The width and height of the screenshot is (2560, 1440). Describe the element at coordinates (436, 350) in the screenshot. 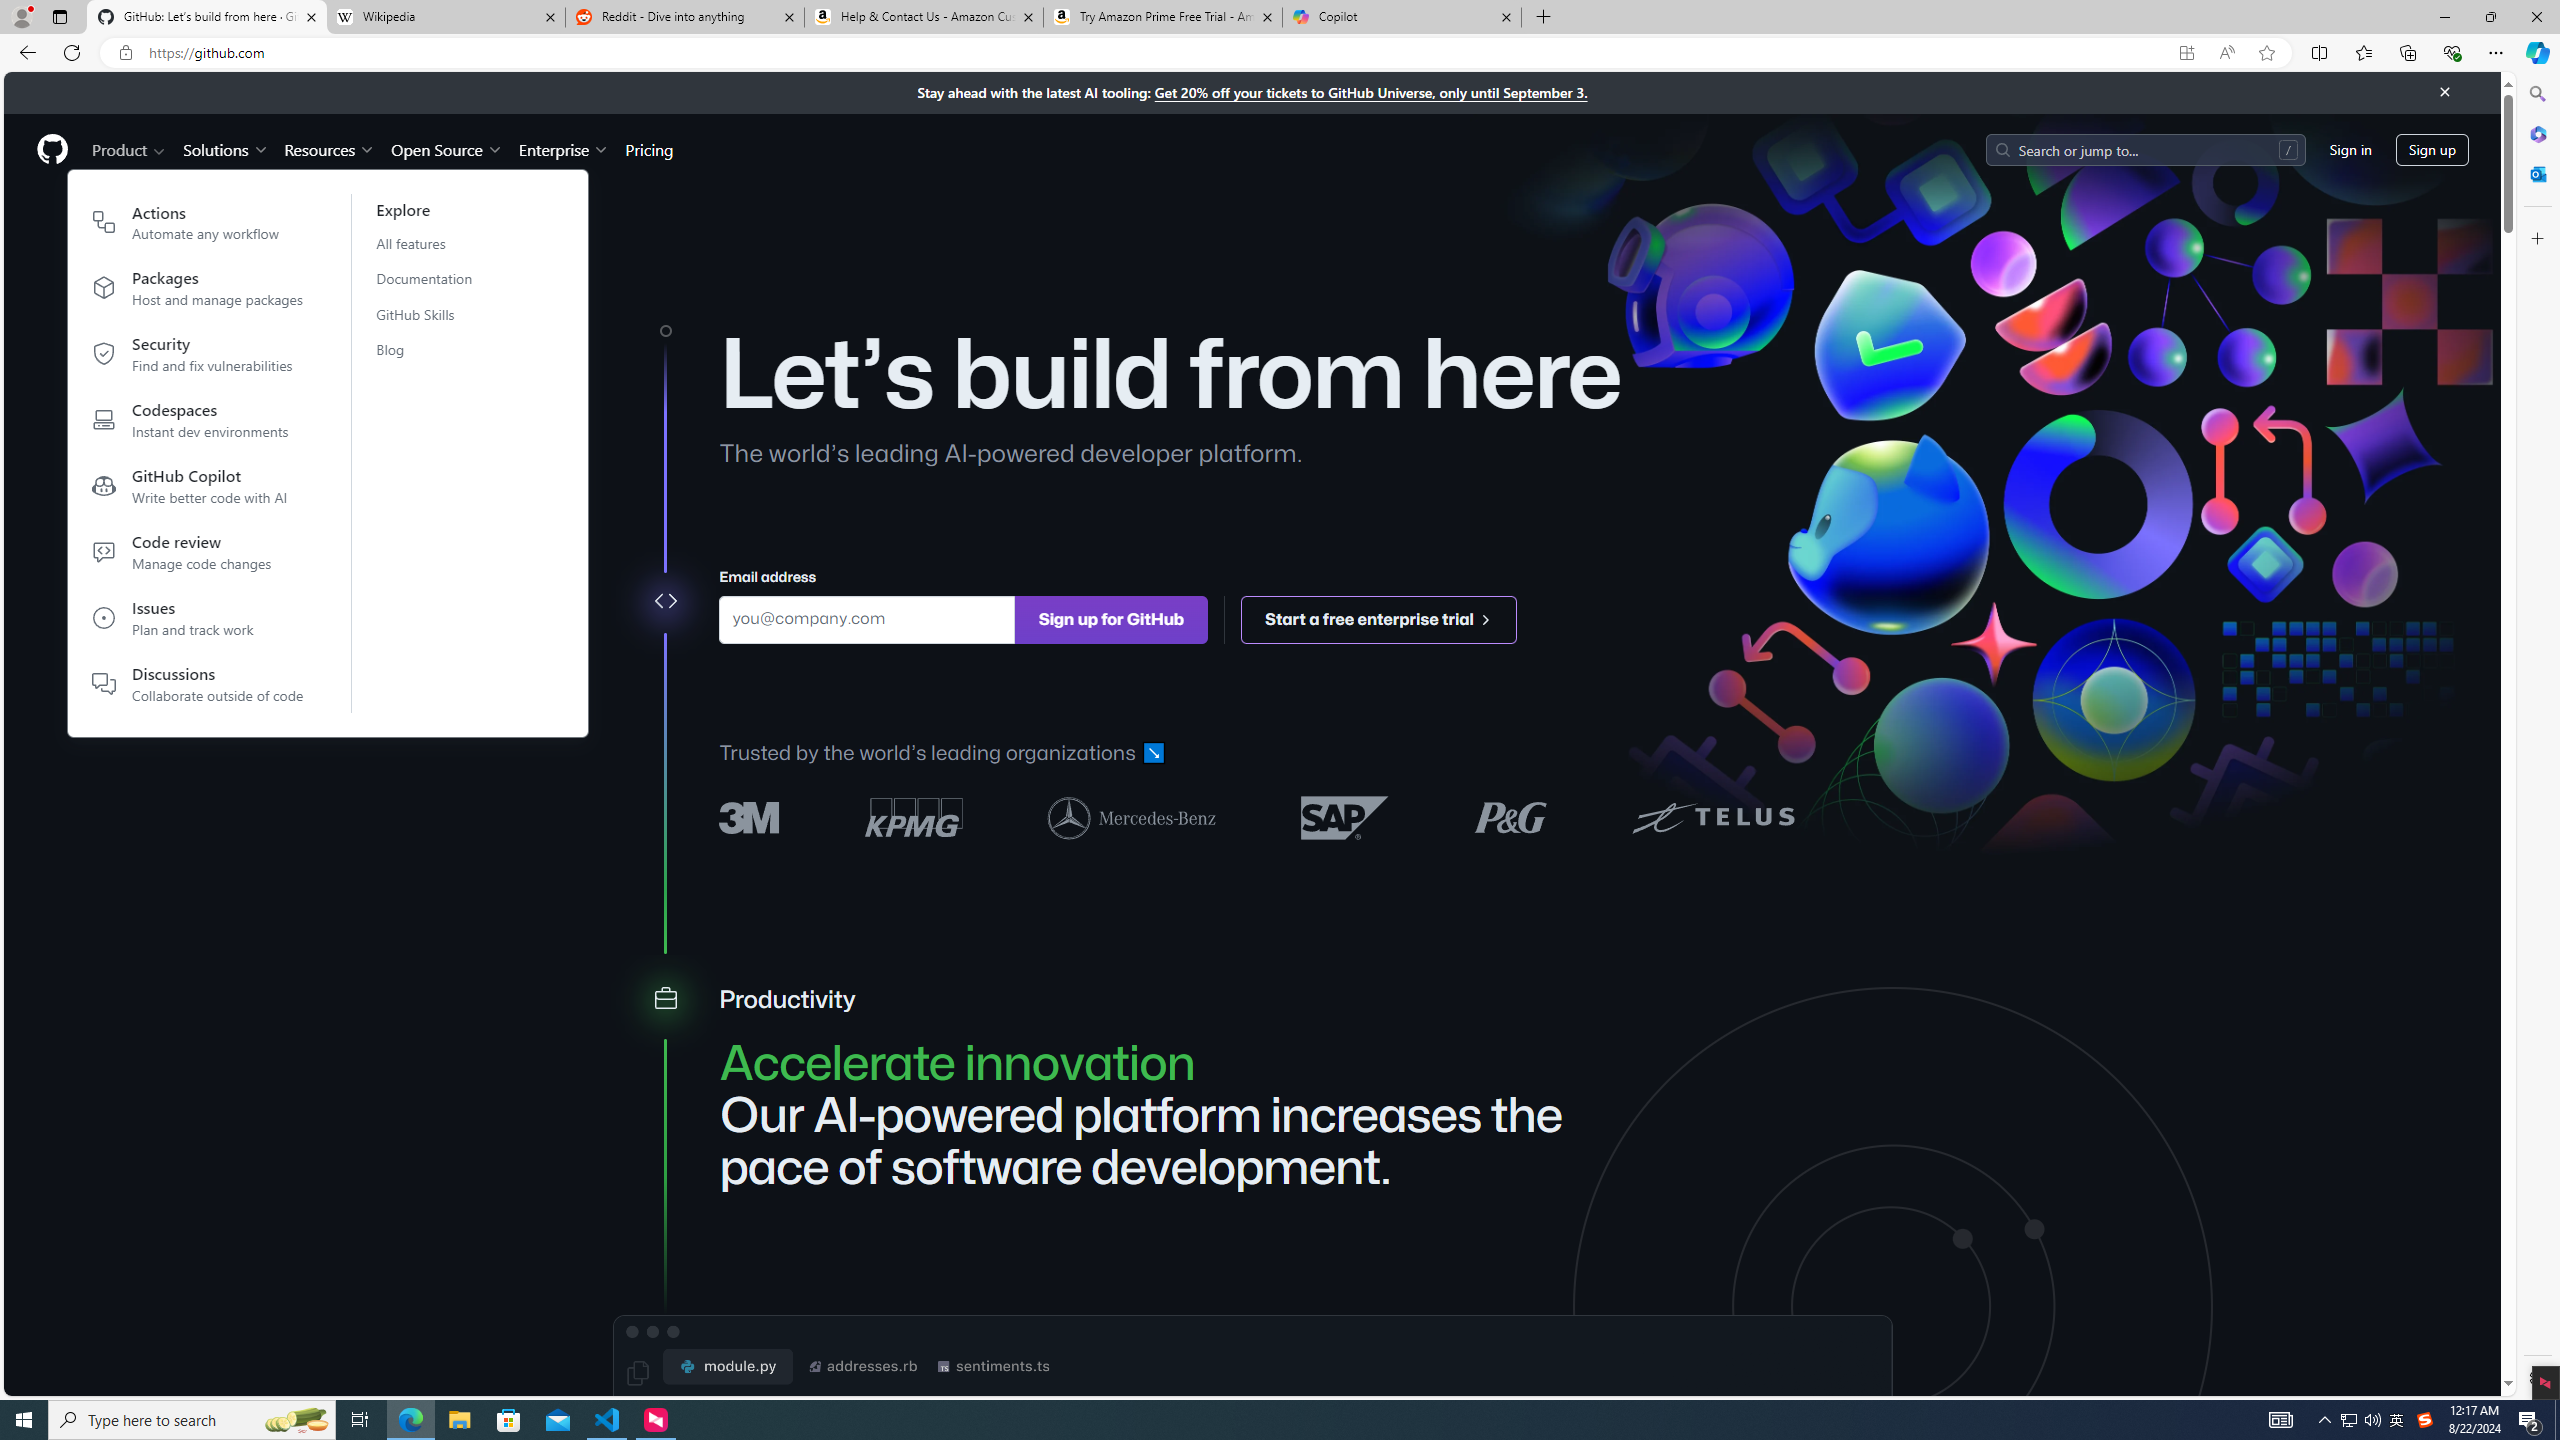

I see `Blog` at that location.